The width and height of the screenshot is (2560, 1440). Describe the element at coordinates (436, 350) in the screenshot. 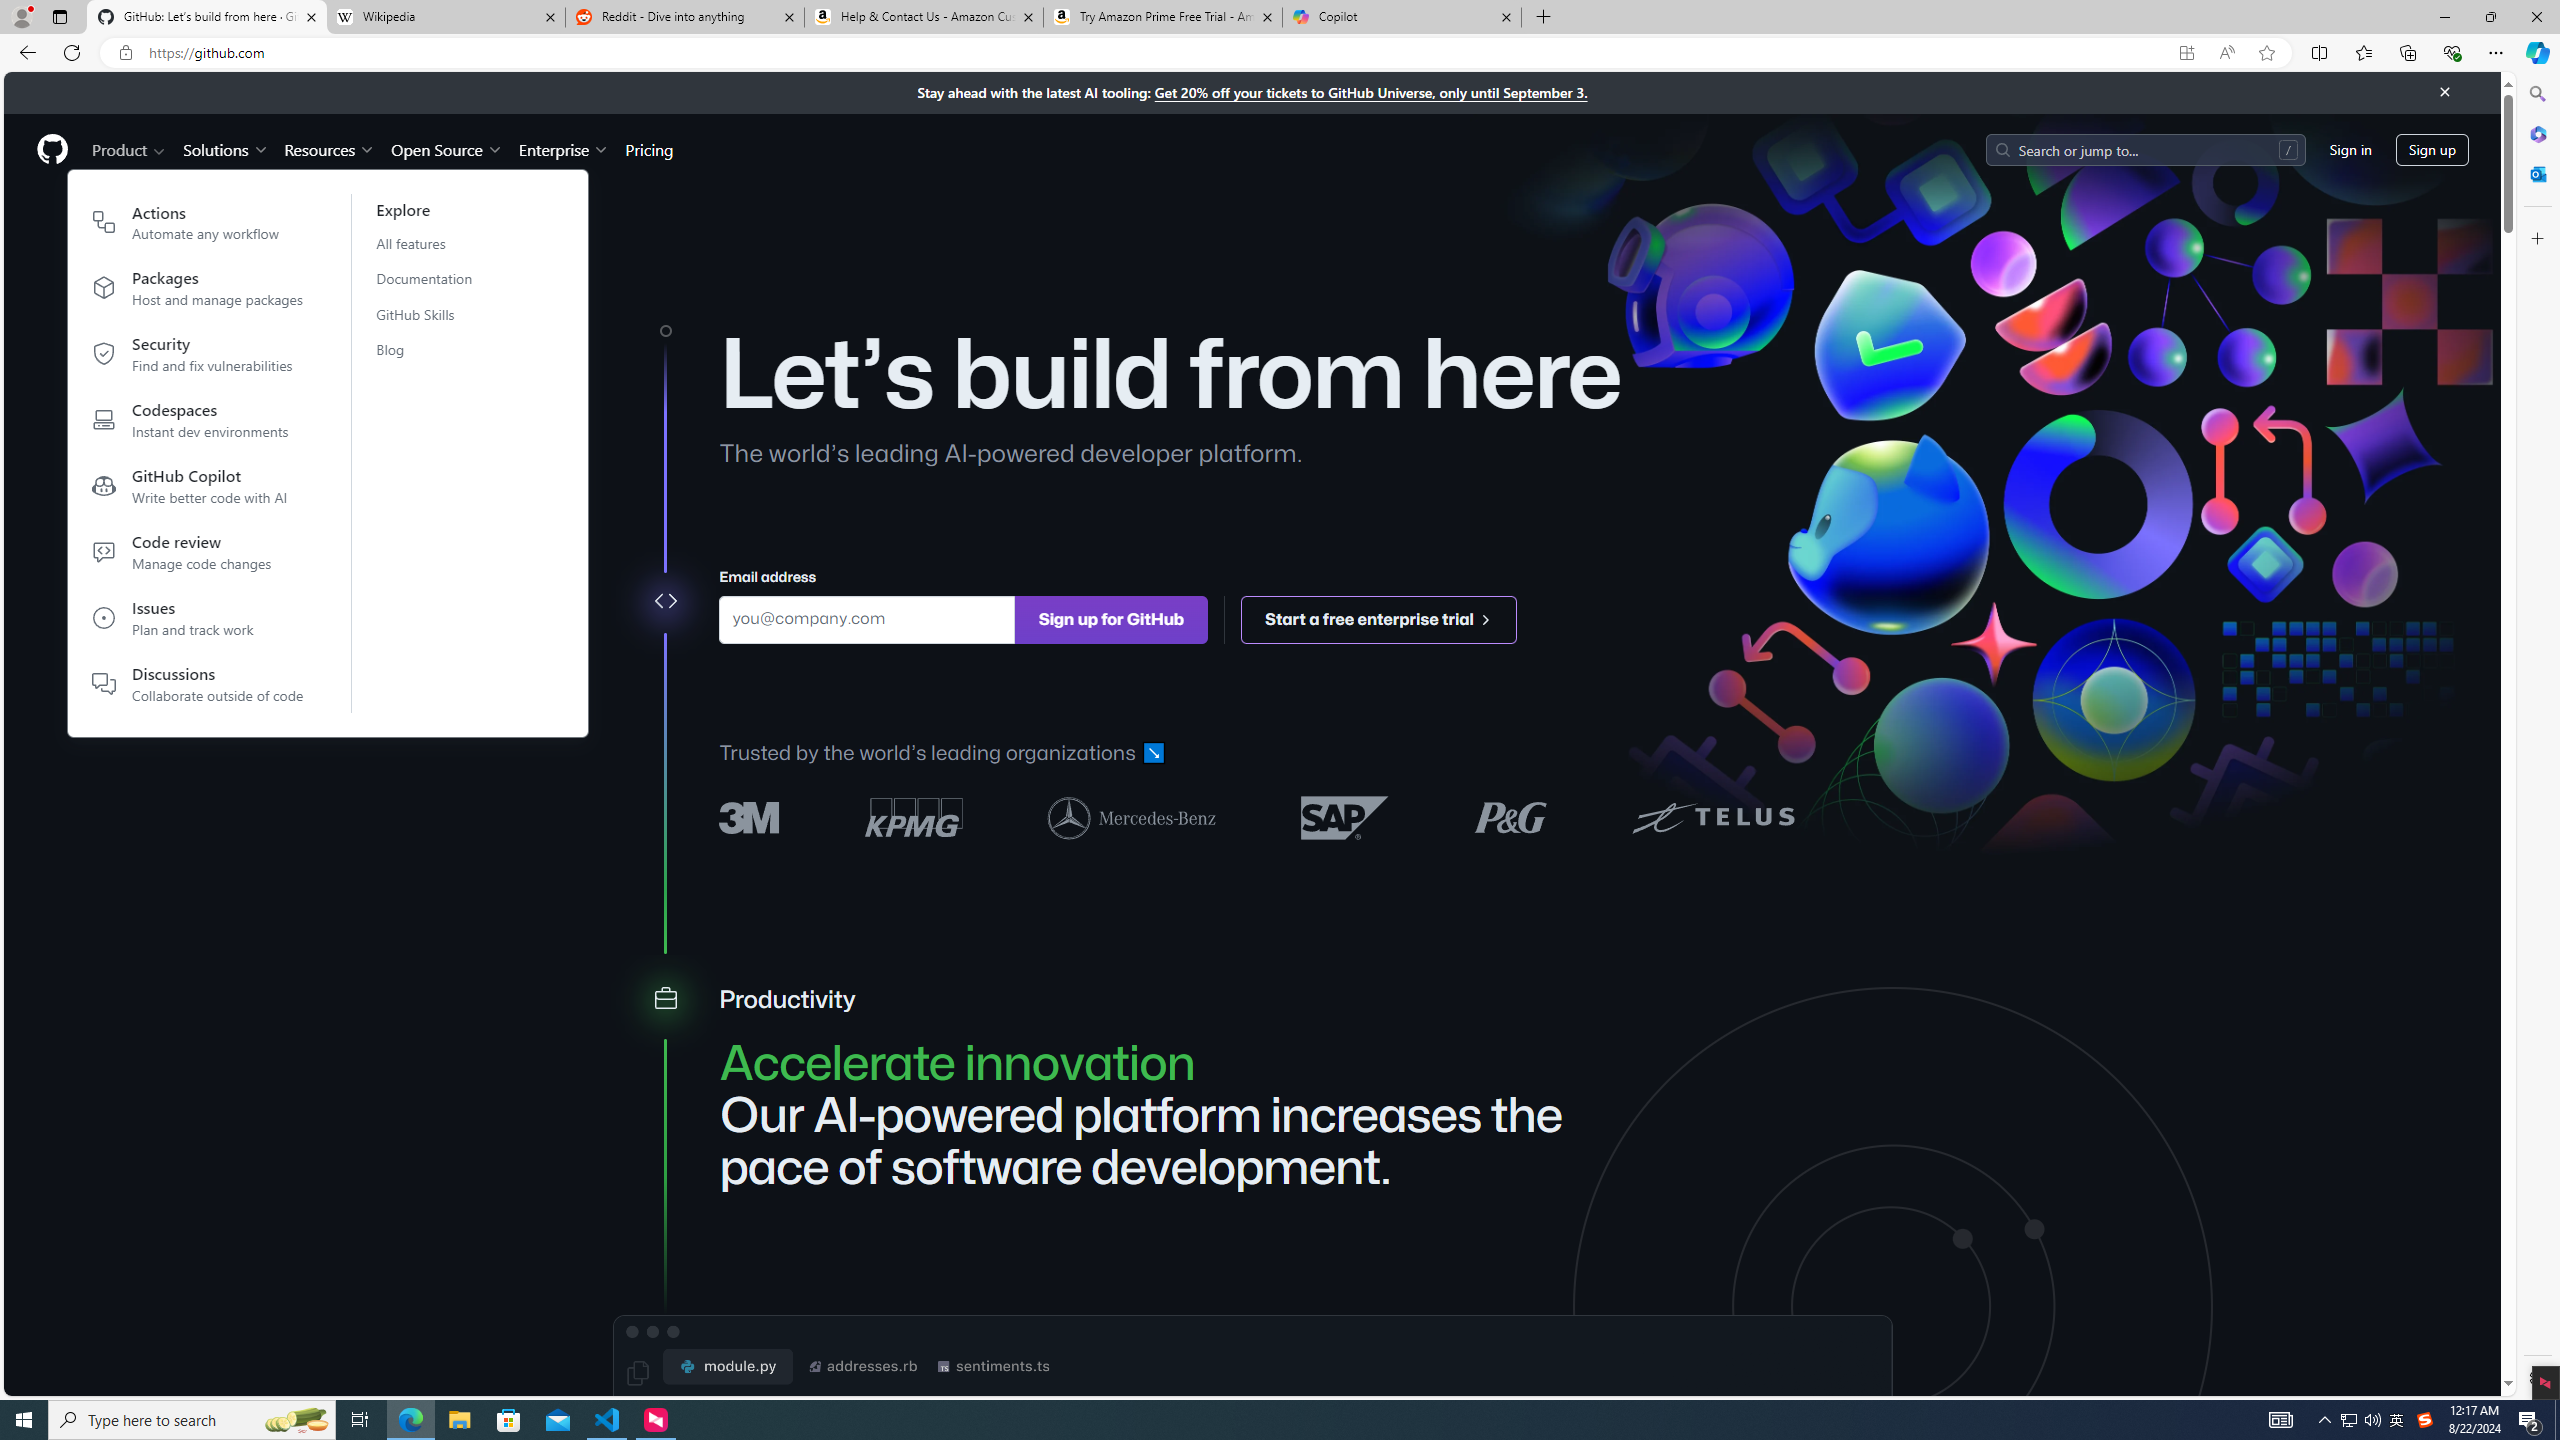

I see `Blog` at that location.